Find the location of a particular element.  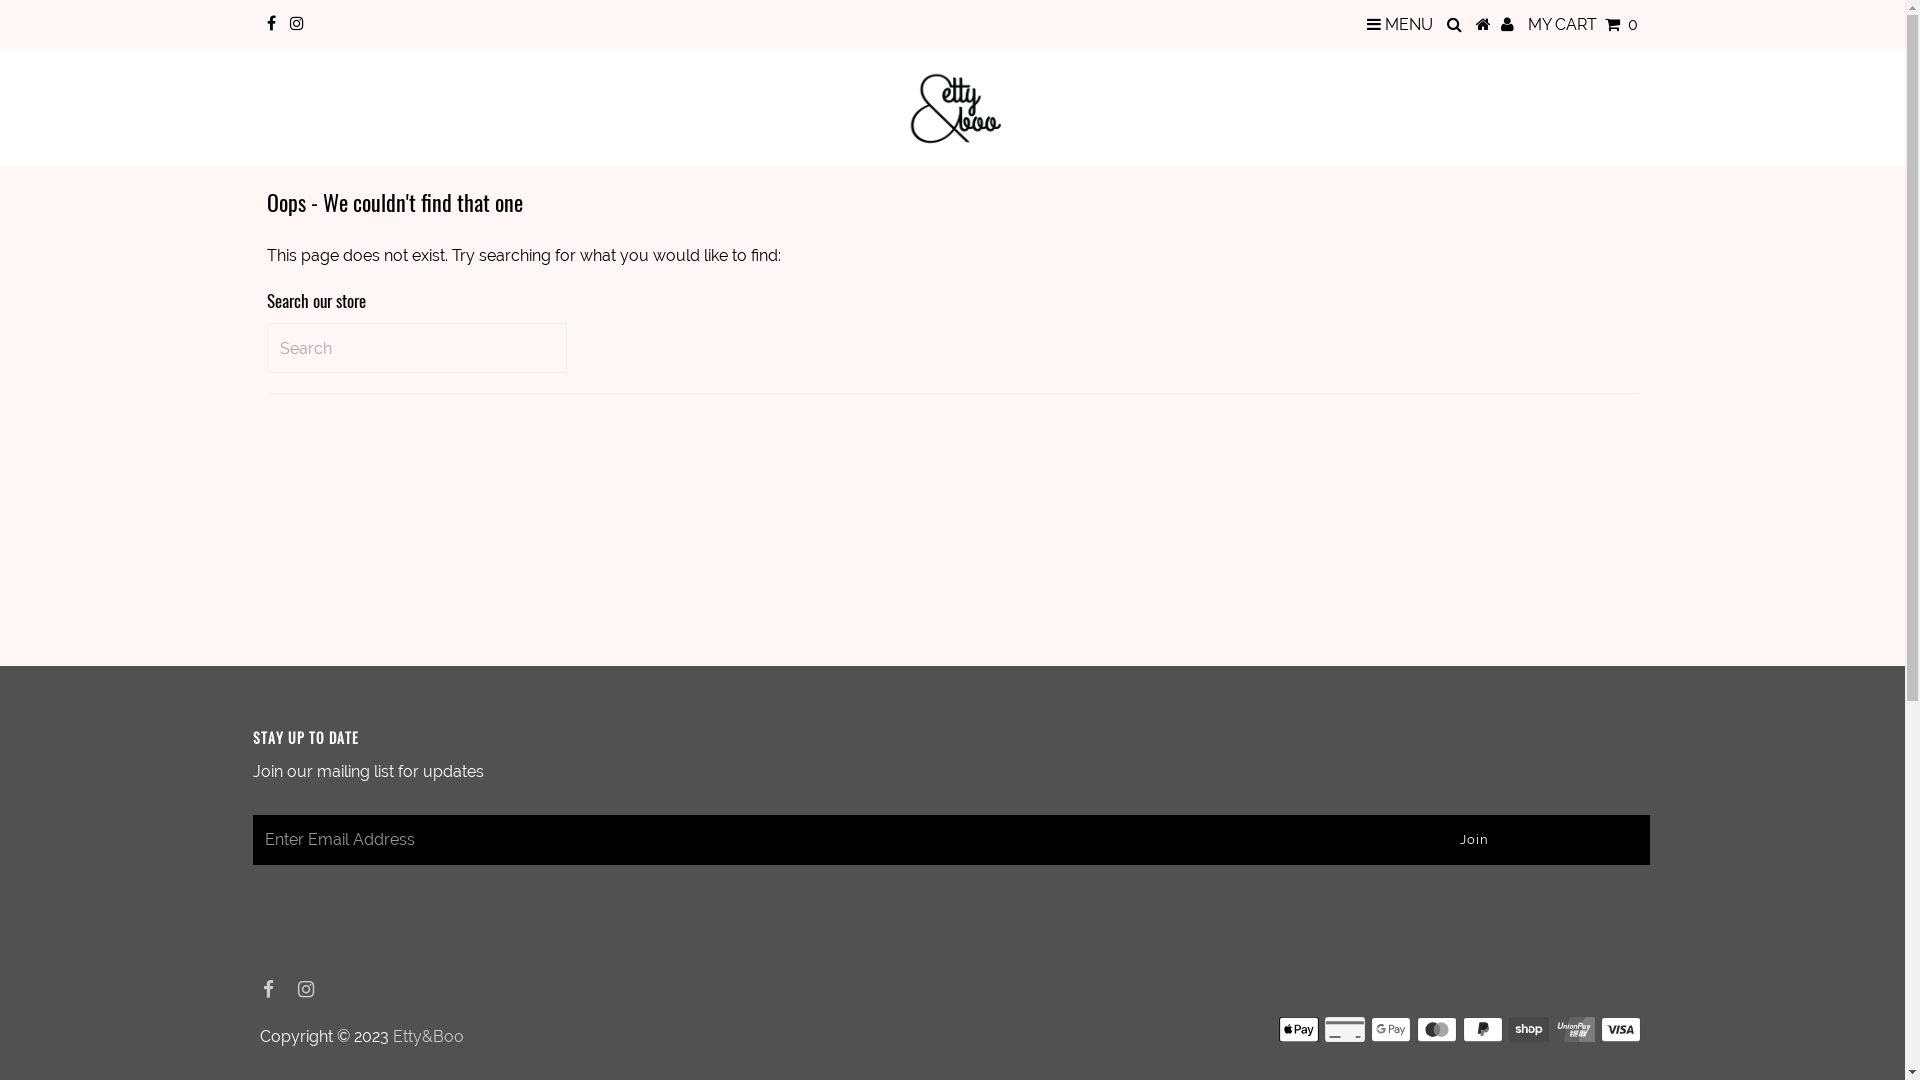

MY CART    0 is located at coordinates (1583, 24).